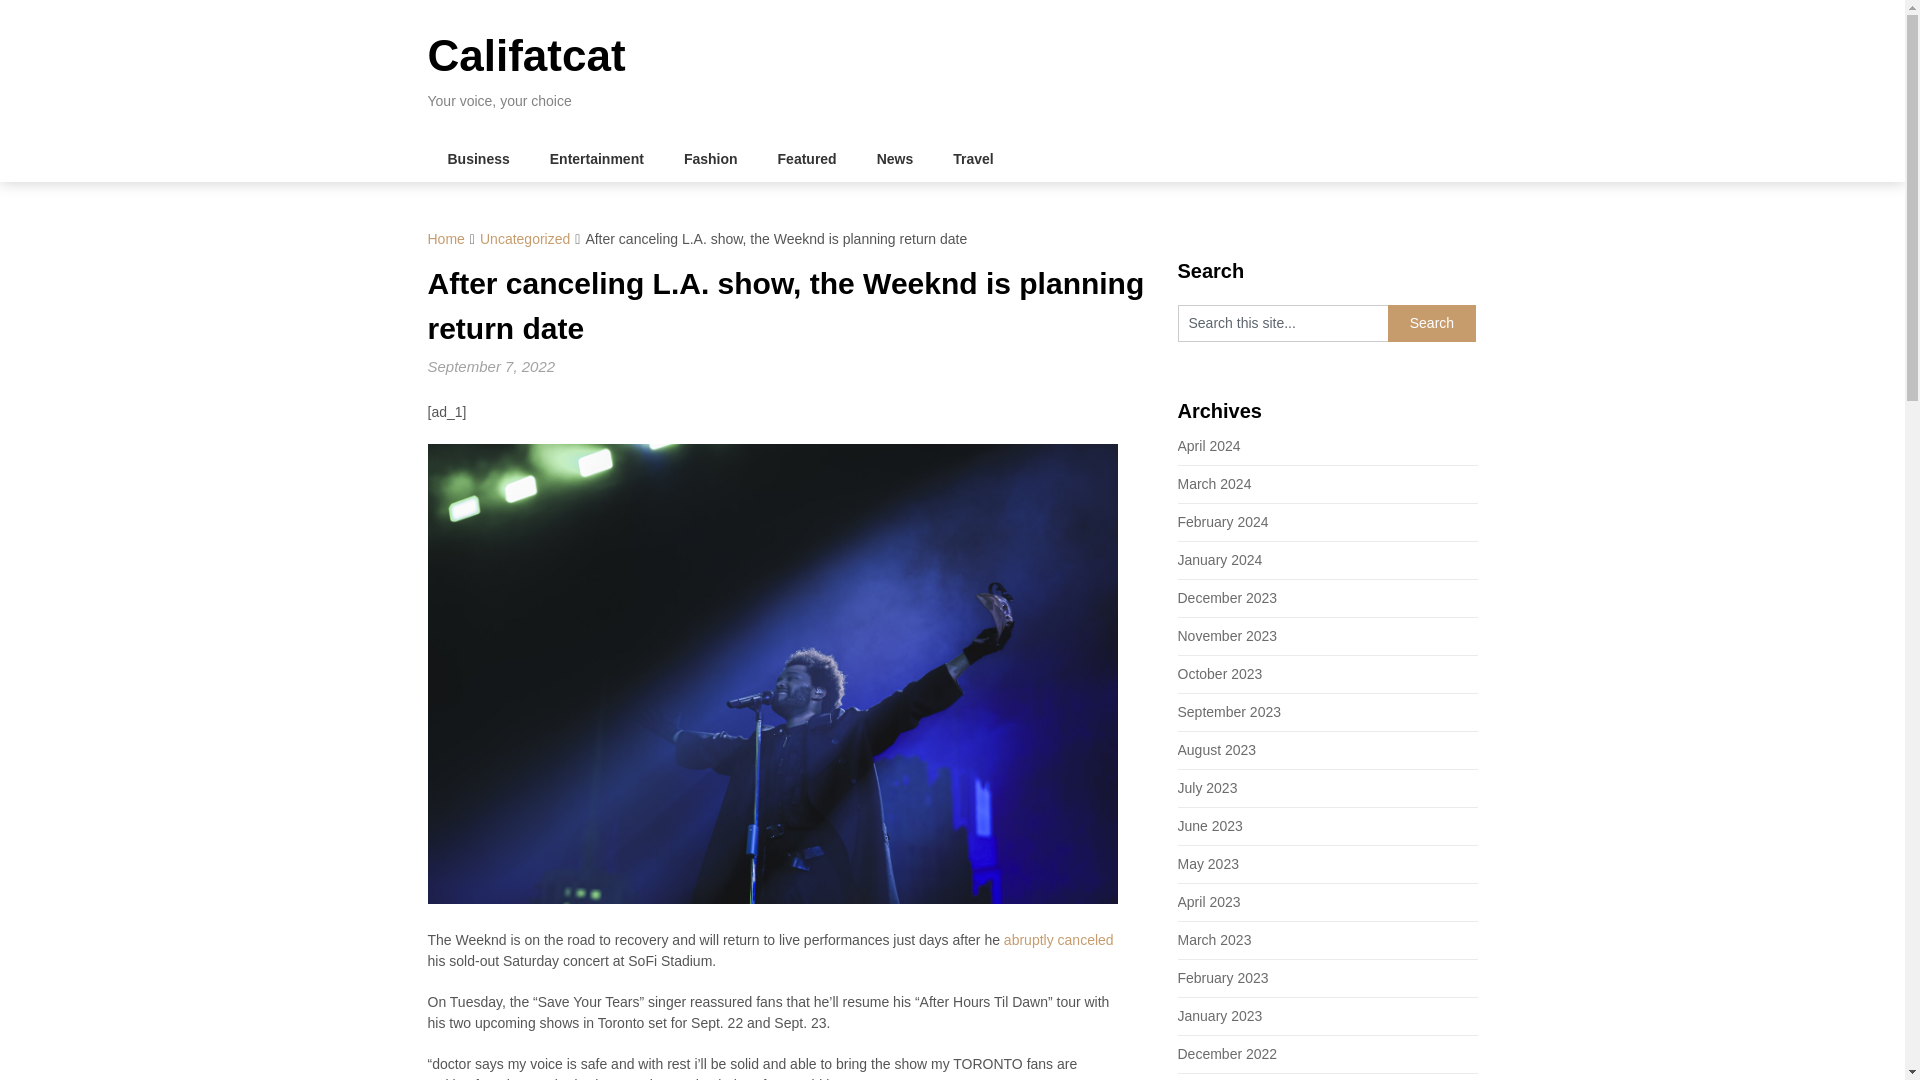 Image resolution: width=1920 pixels, height=1080 pixels. I want to click on an Instagram post., so click(898, 1078).